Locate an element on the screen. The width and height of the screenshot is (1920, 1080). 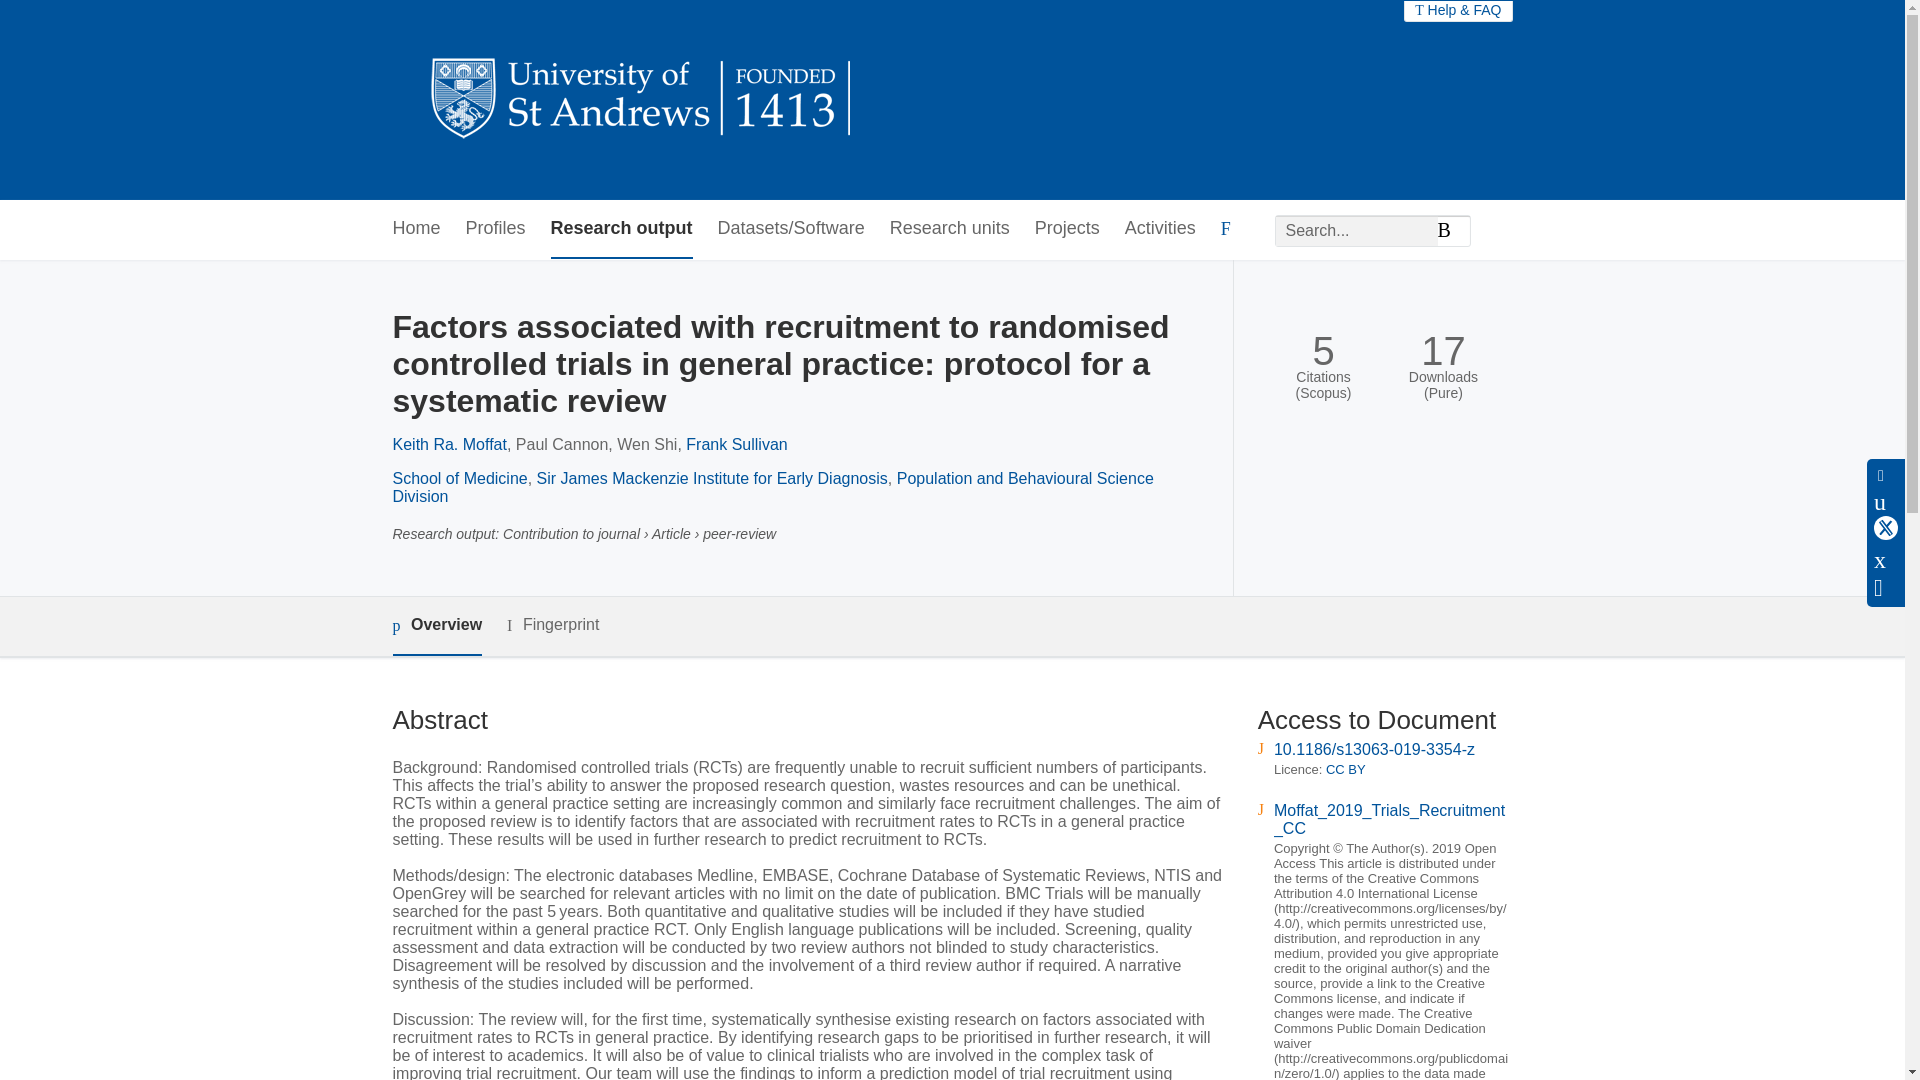
Population and Behavioural Science Division is located at coordinates (772, 487).